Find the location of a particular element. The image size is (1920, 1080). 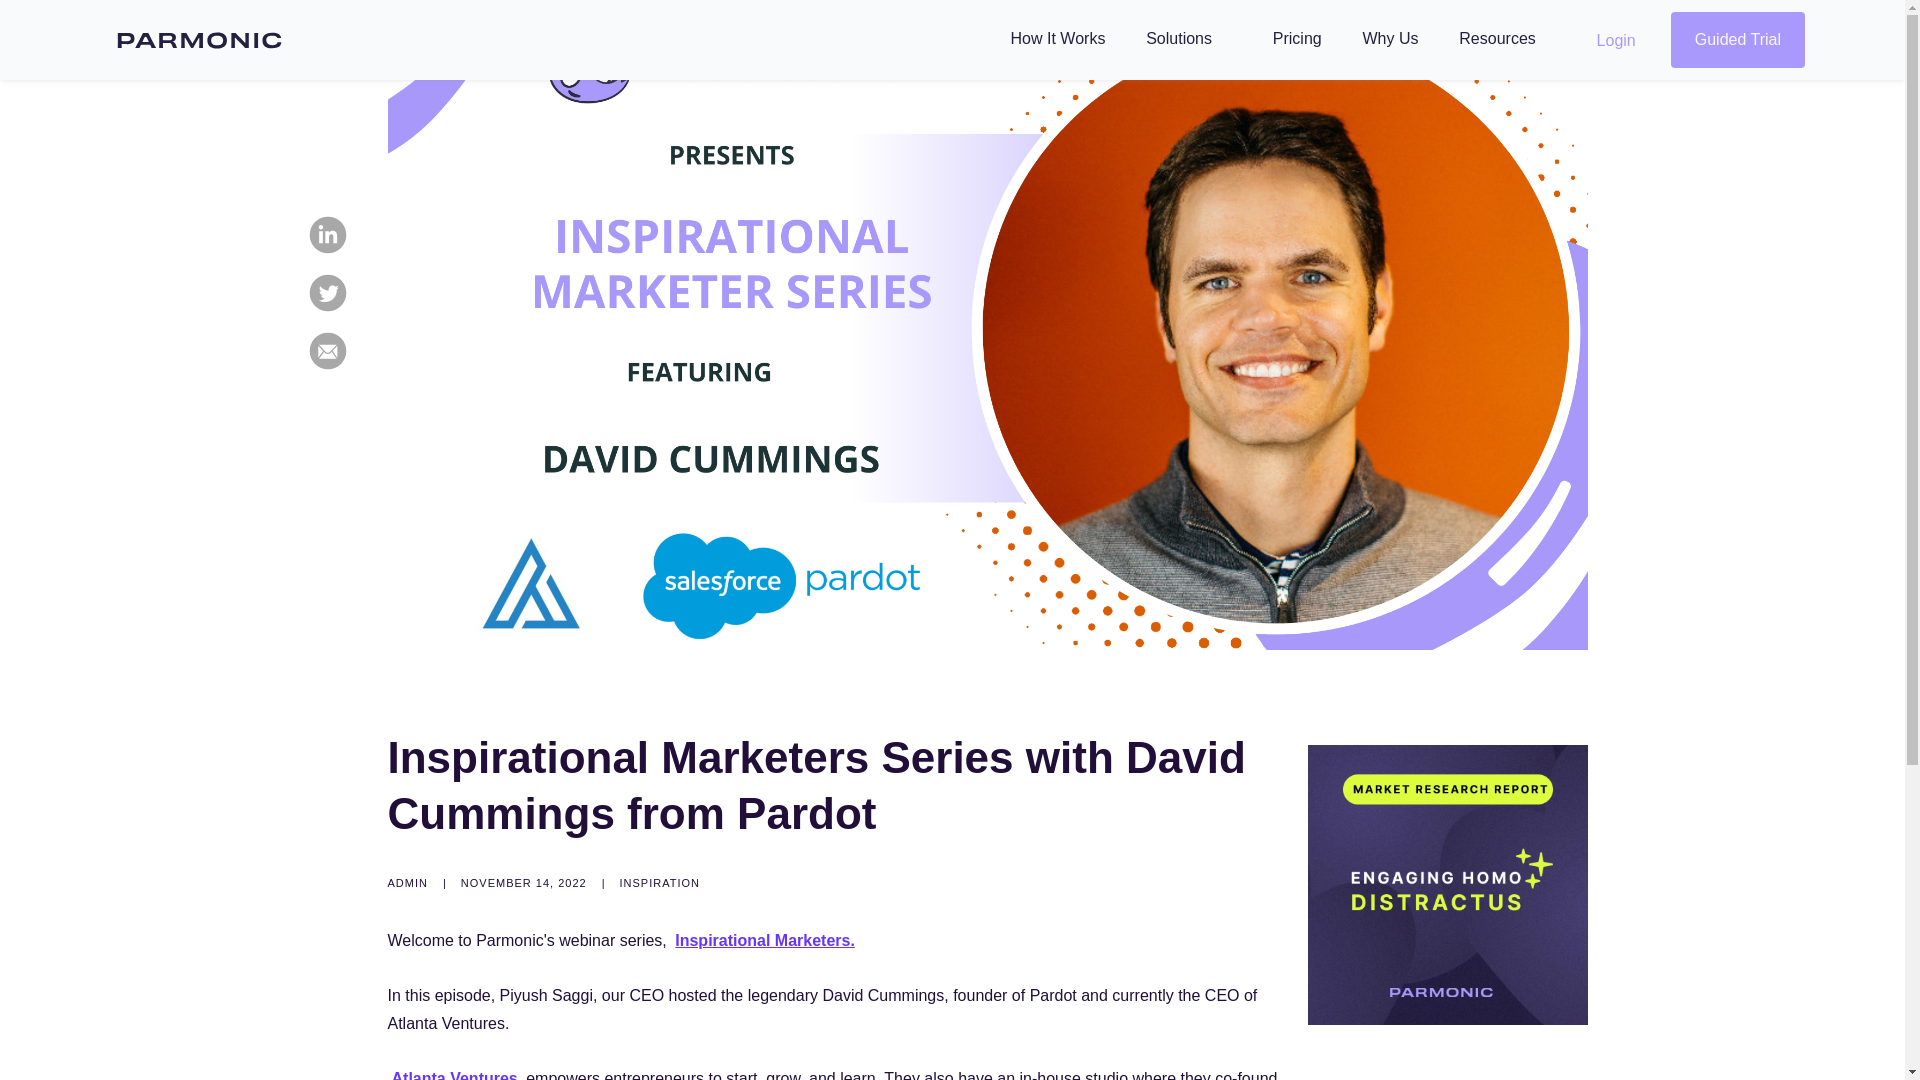

Resources is located at coordinates (1506, 38).